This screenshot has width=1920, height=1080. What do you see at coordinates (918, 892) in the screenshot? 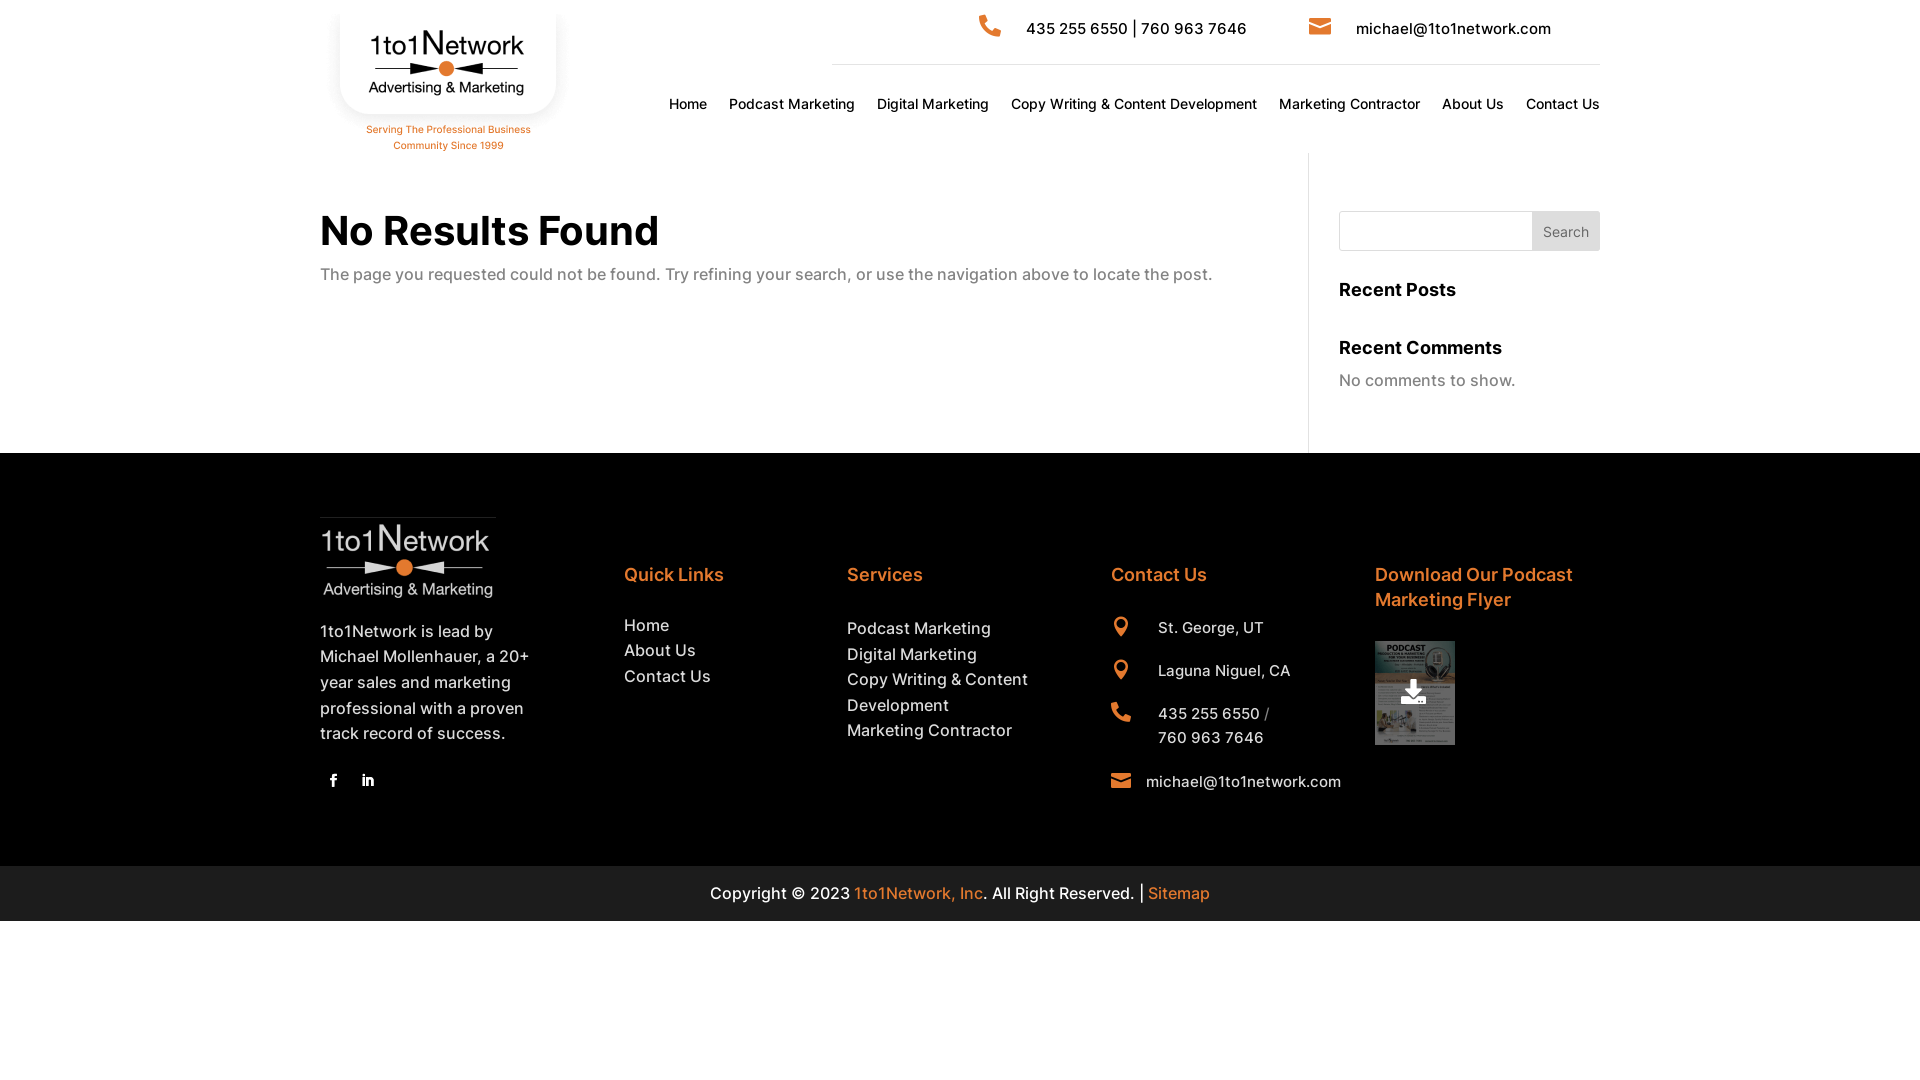
I see `1to1Network, Inc` at bounding box center [918, 892].